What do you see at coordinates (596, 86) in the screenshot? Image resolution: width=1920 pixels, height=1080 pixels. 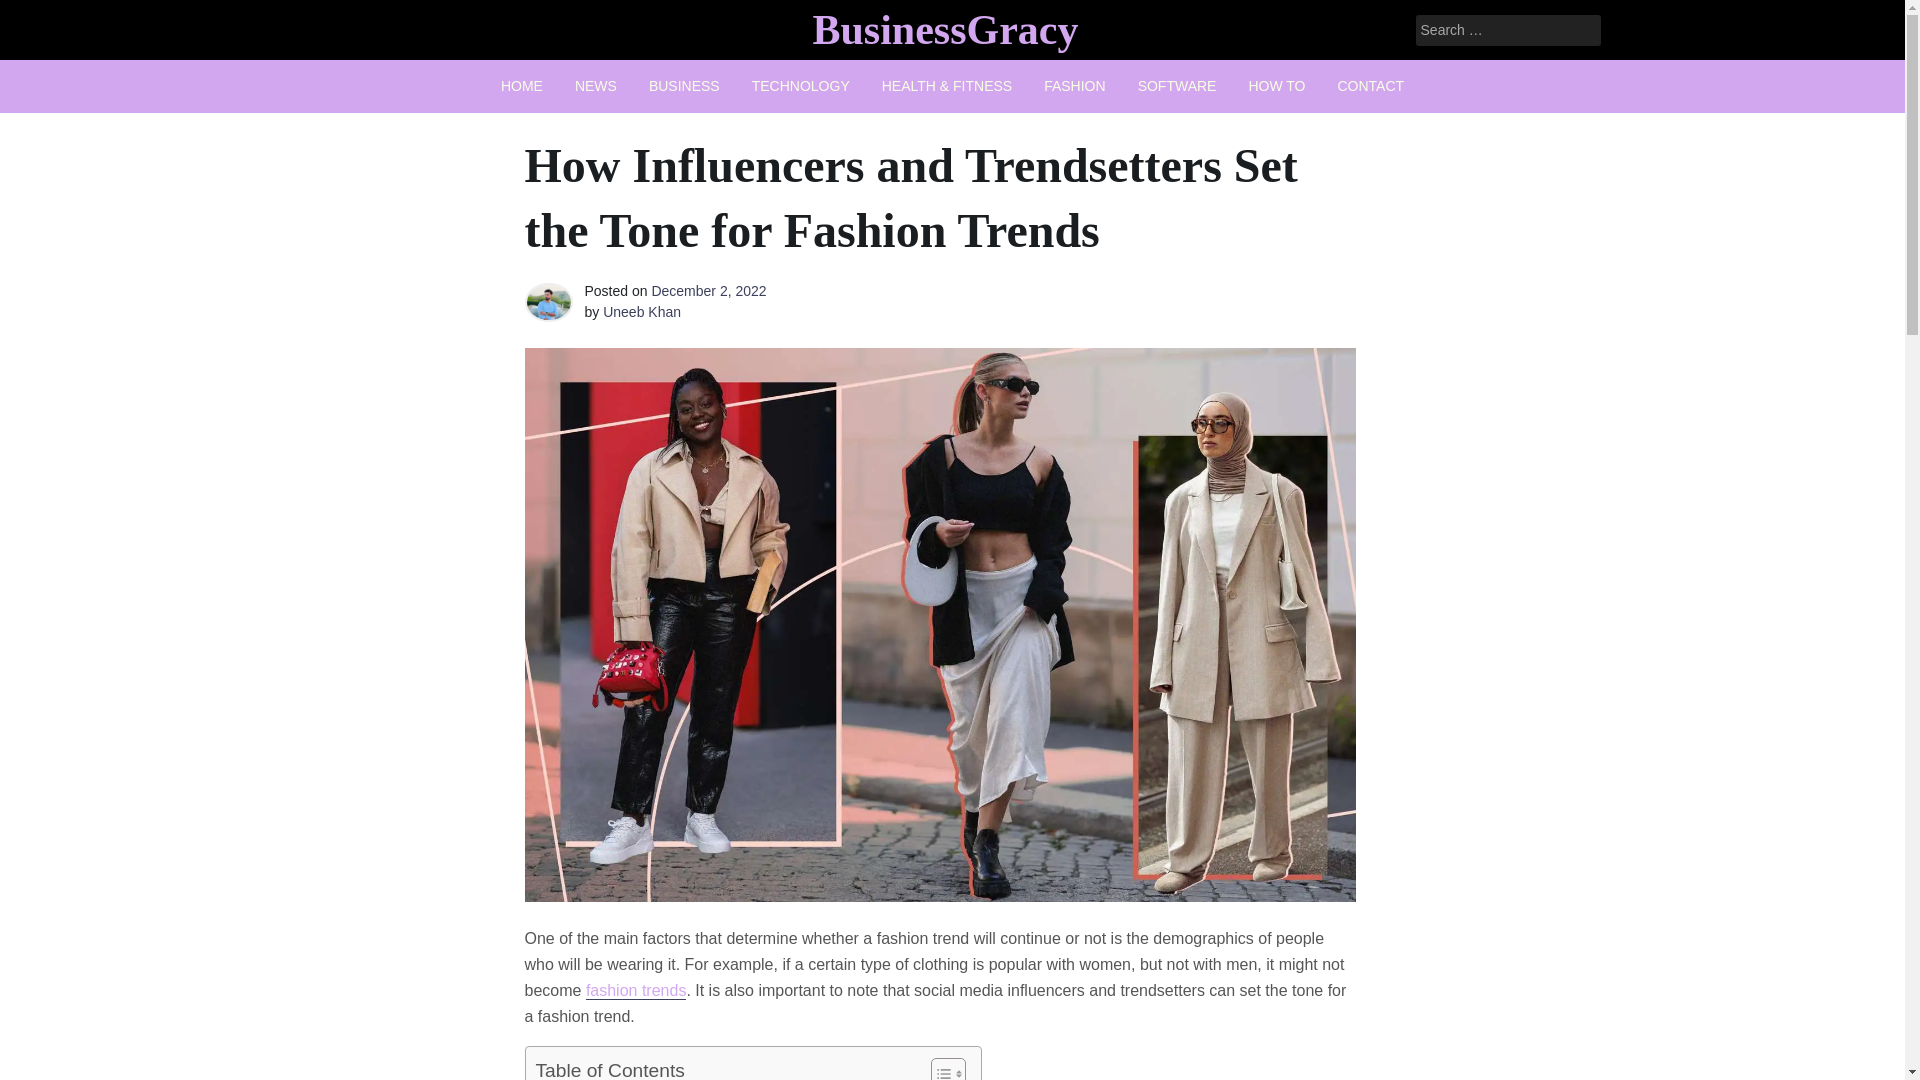 I see `NEWS` at bounding box center [596, 86].